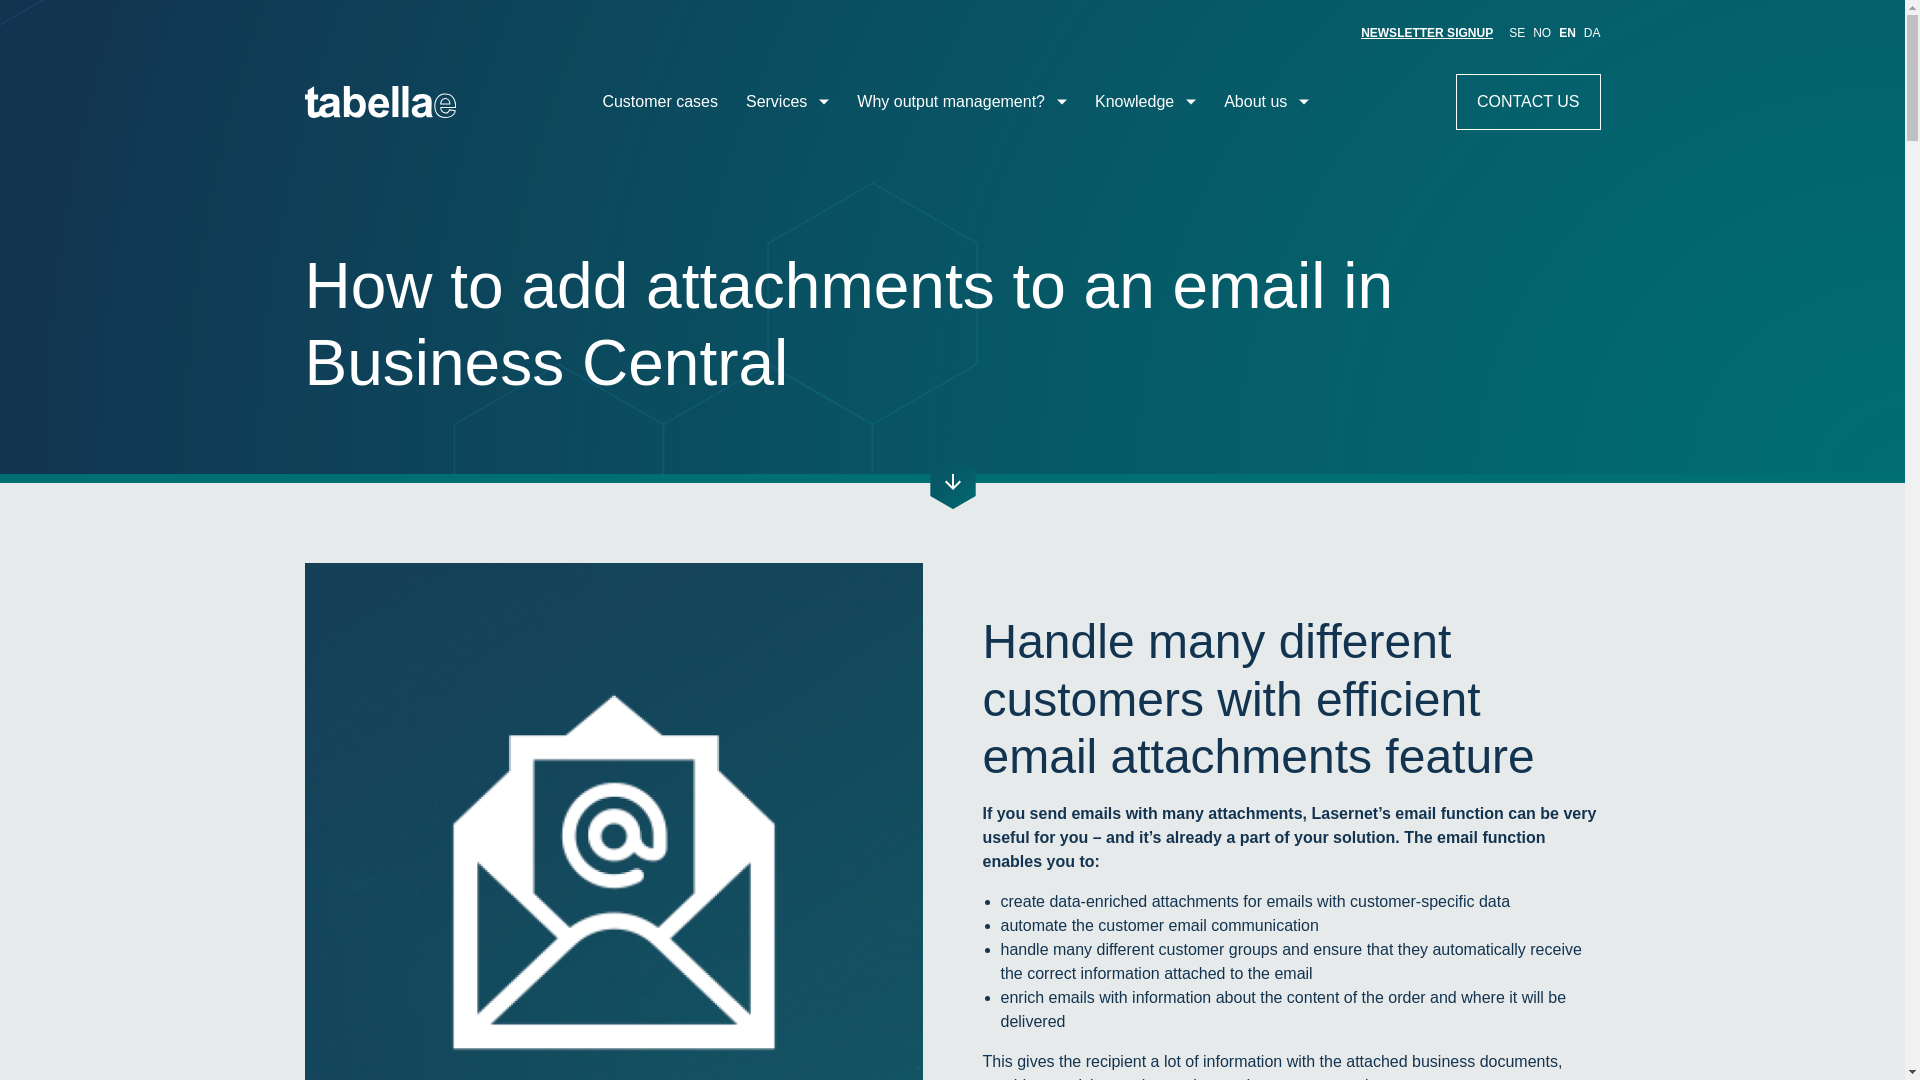 The image size is (1920, 1080). Describe the element at coordinates (962, 101) in the screenshot. I see `Why output management?` at that location.